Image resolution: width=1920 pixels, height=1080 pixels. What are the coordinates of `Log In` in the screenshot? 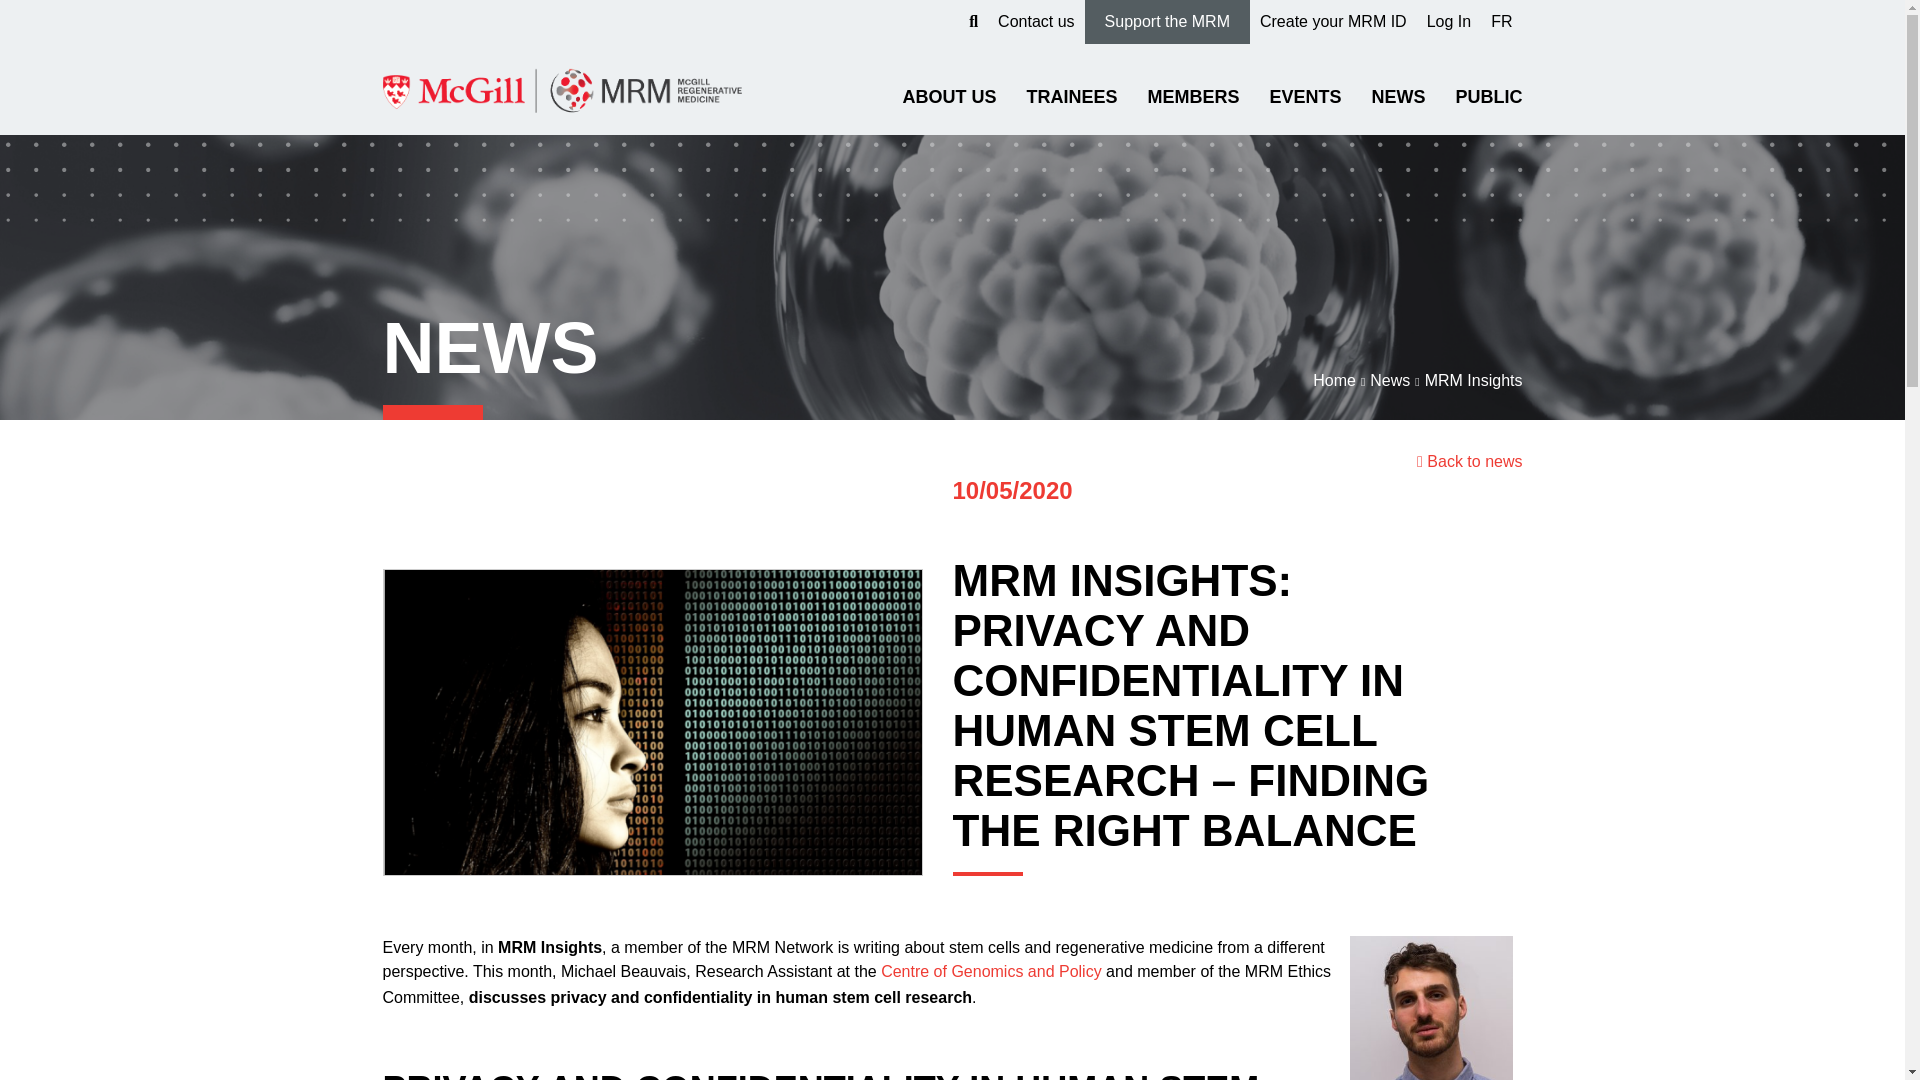 It's located at (1448, 22).